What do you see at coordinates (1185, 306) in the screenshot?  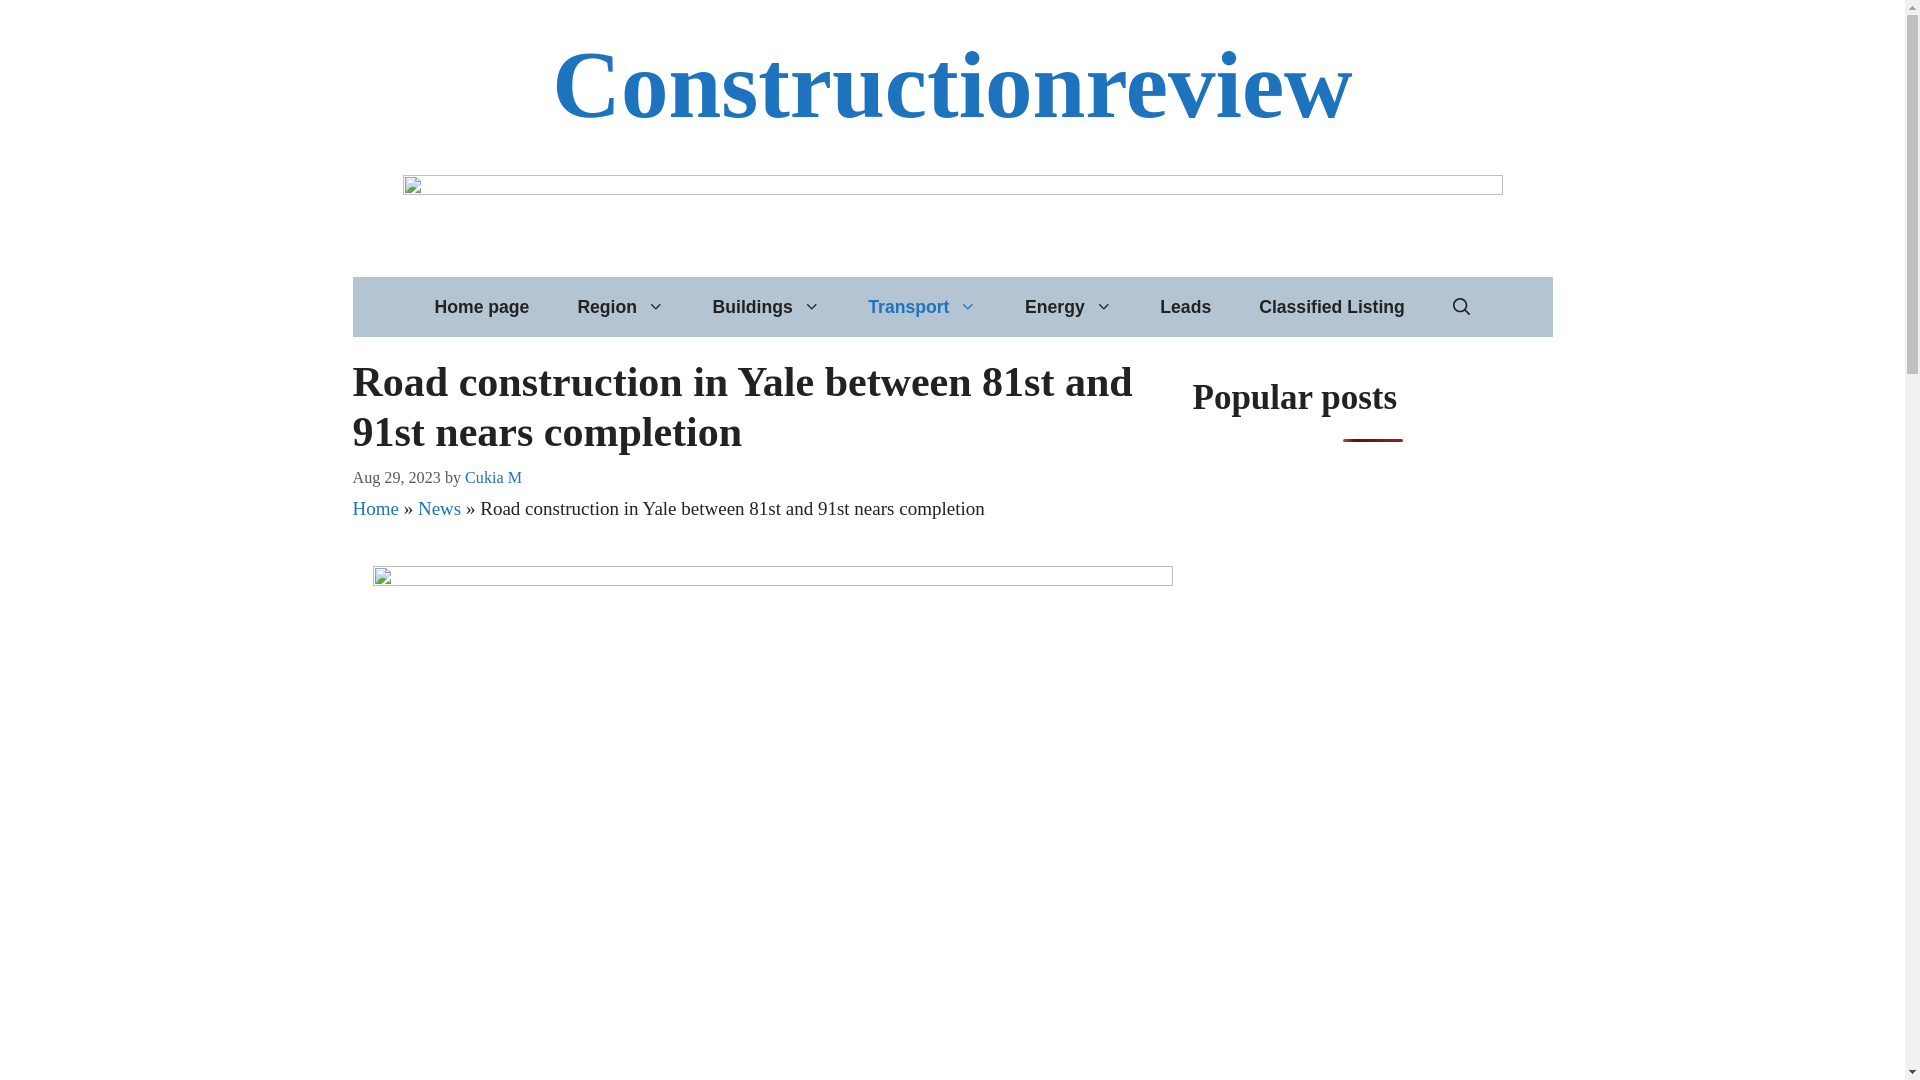 I see `Leads` at bounding box center [1185, 306].